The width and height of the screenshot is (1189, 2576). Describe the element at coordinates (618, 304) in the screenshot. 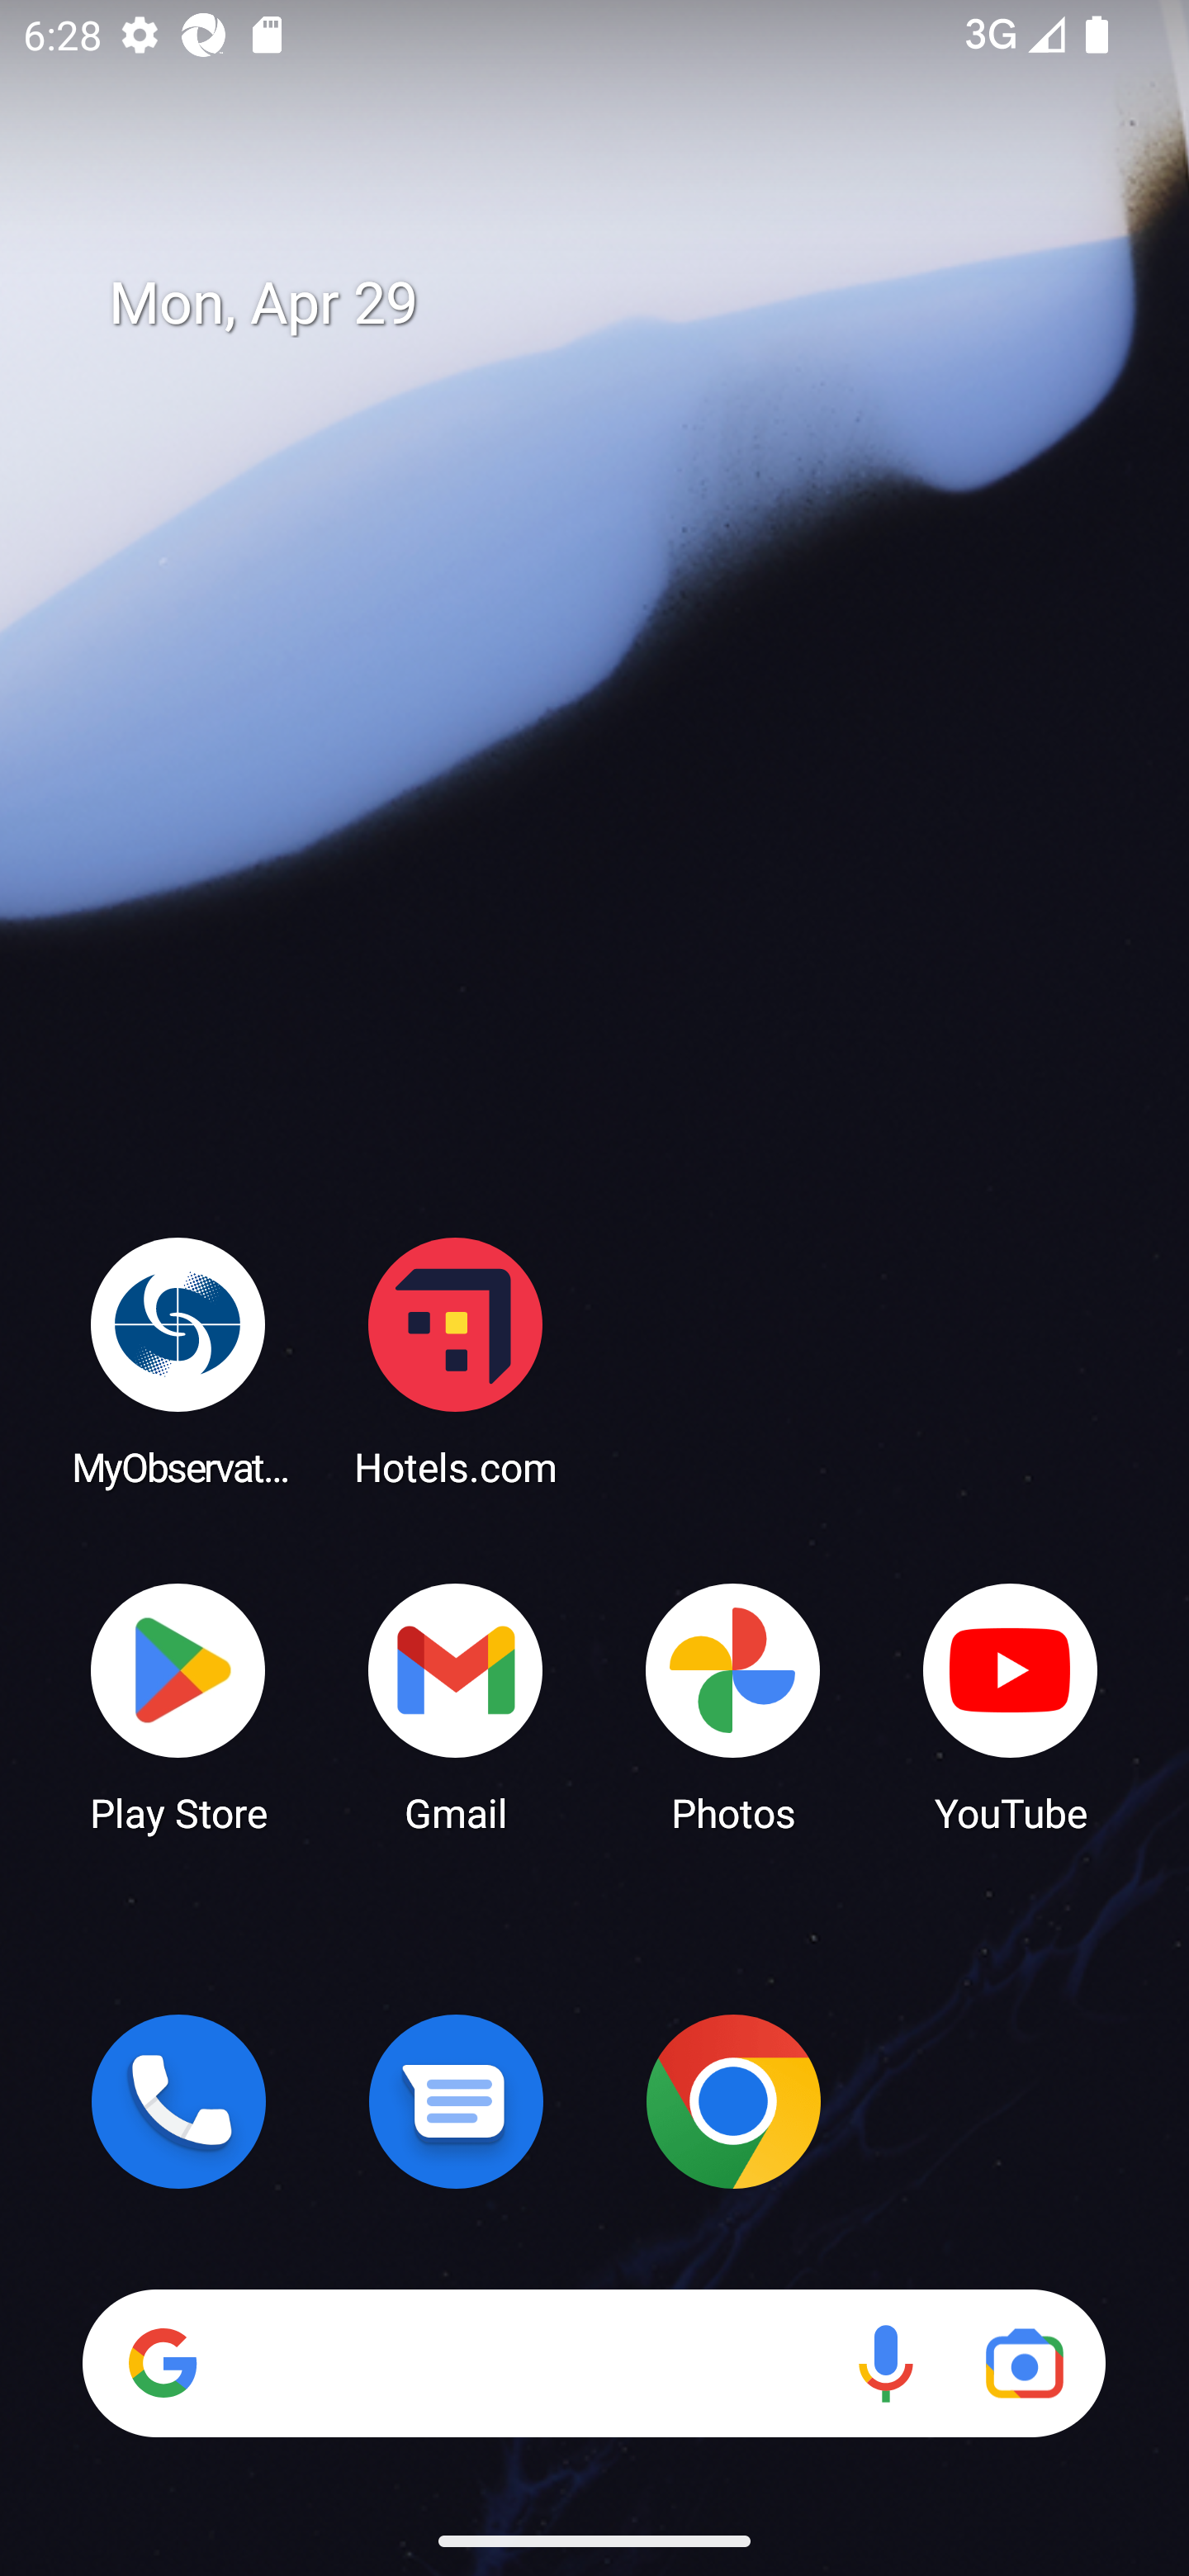

I see `Mon, Apr 29` at that location.